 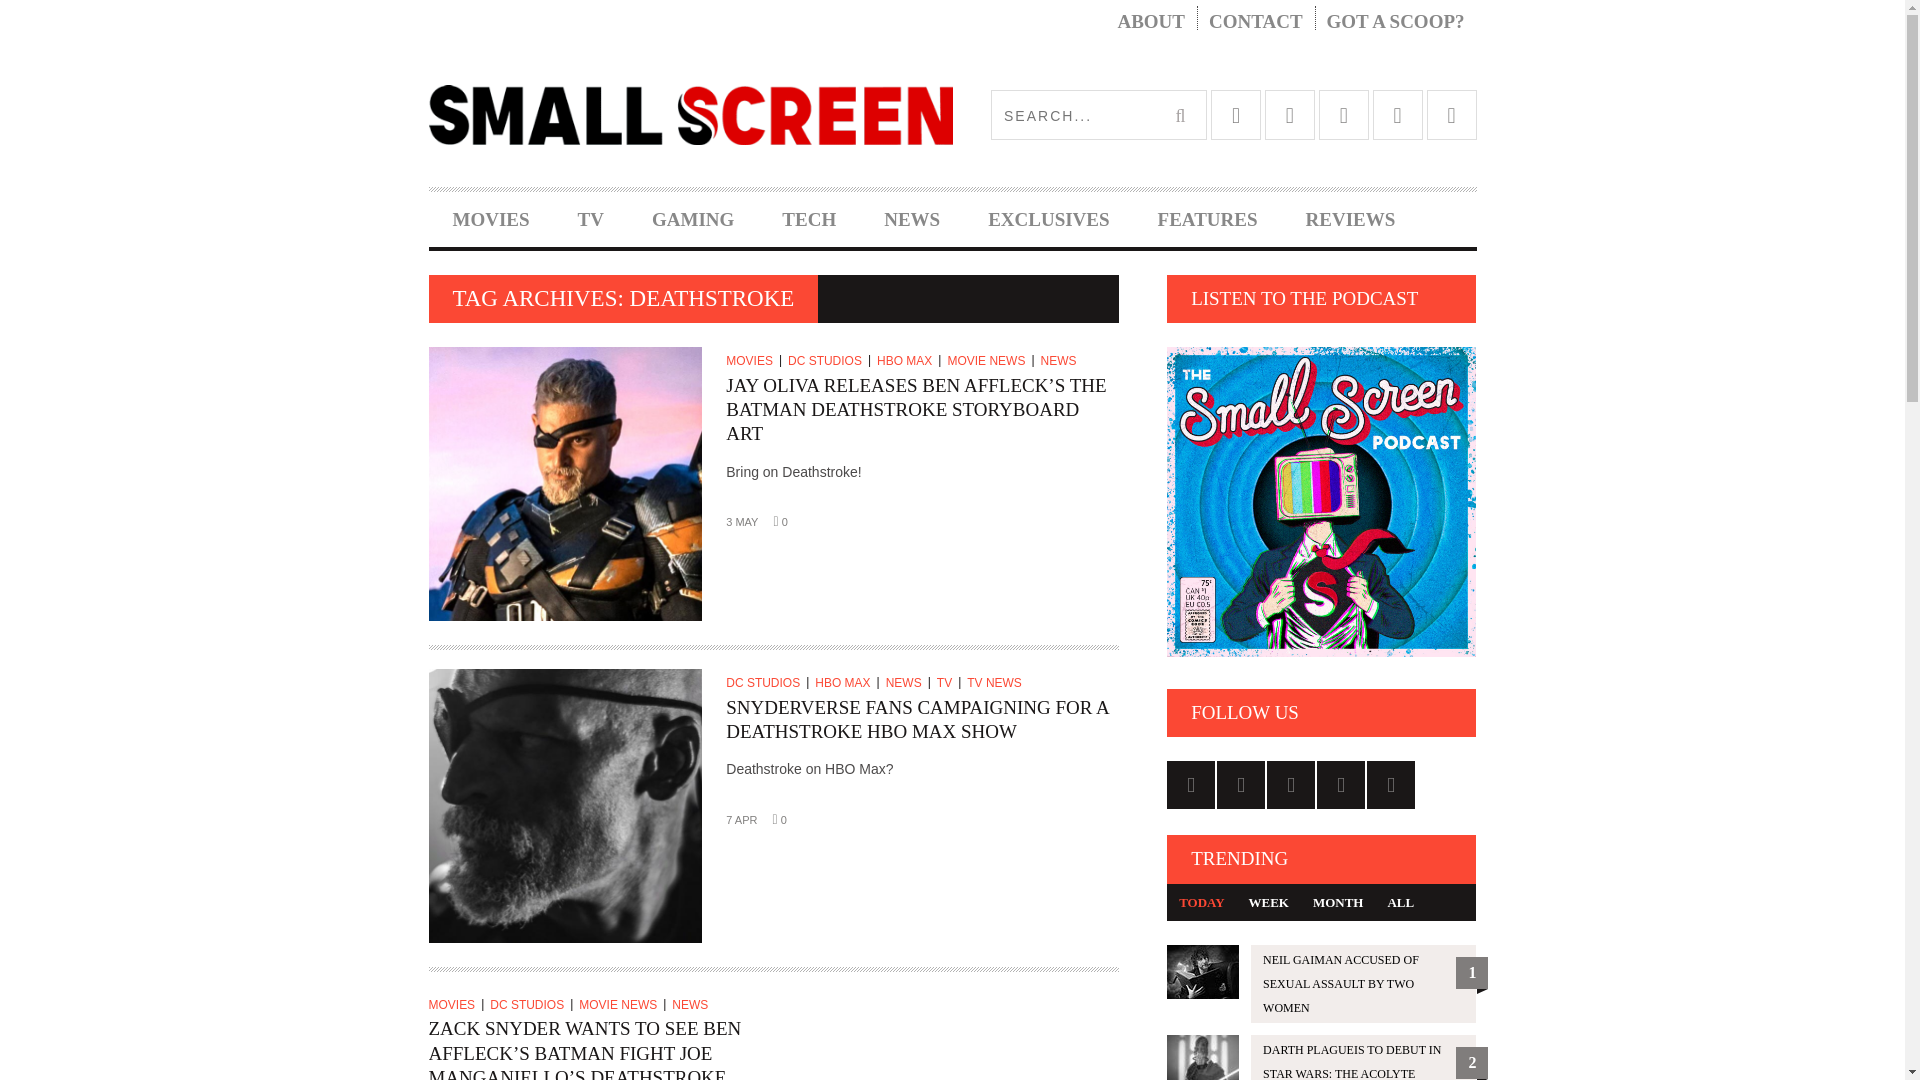 I want to click on View all posts in NEWS, so click(x=693, y=1004).